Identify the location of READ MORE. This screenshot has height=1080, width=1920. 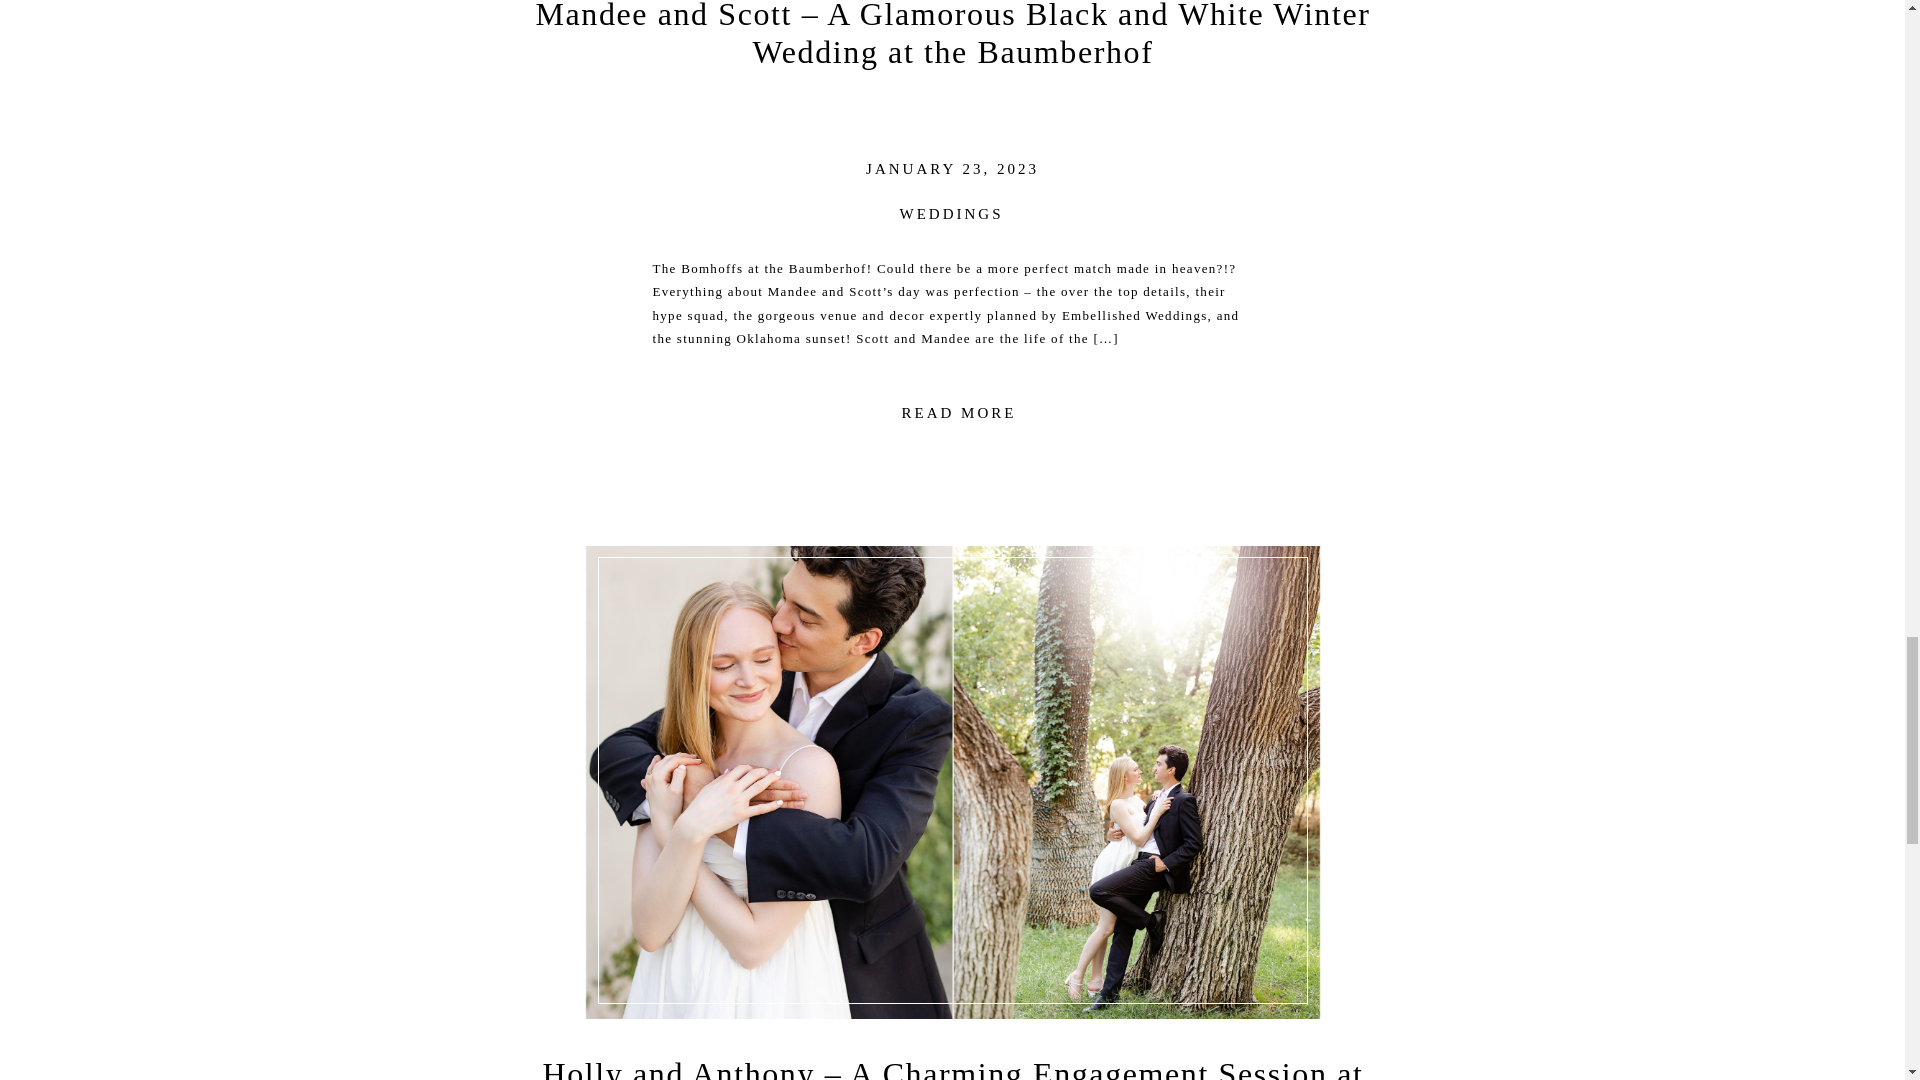
(960, 414).